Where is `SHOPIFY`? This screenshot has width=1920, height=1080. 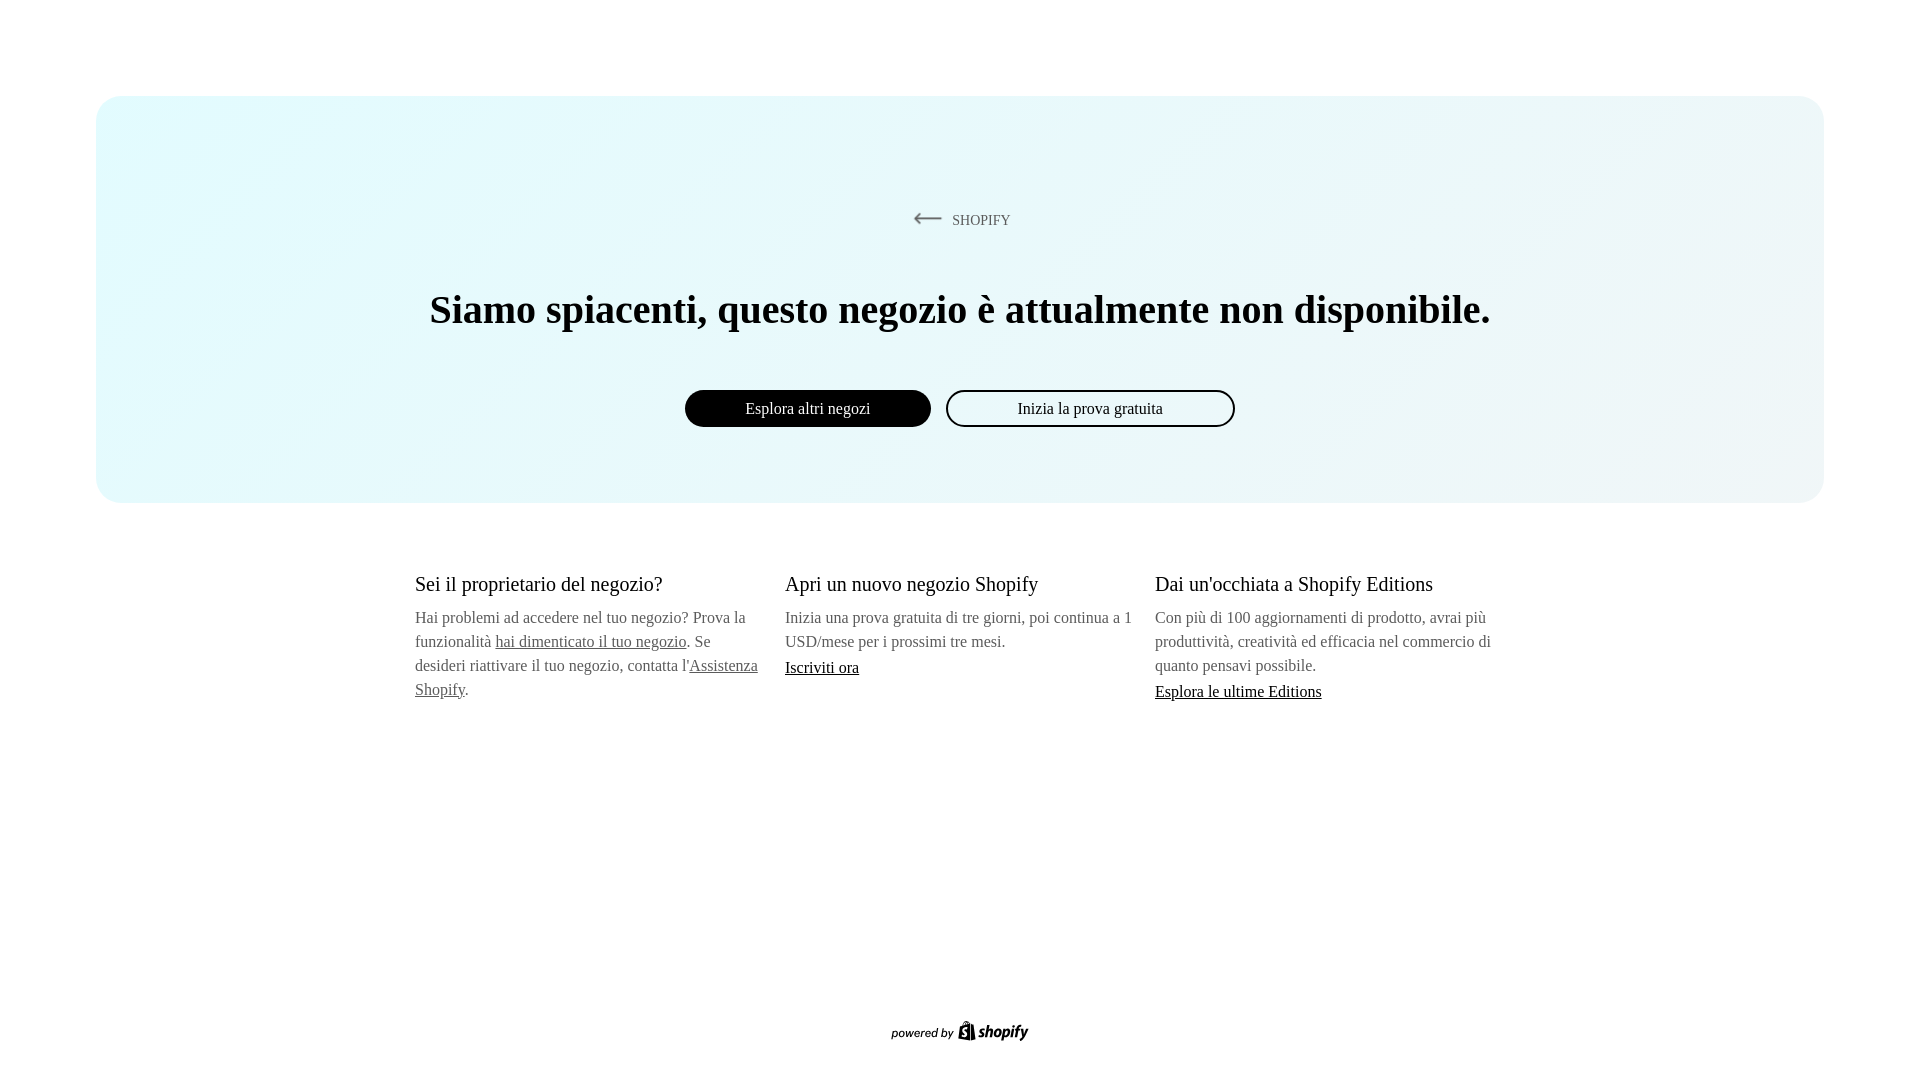
SHOPIFY is located at coordinates (958, 219).